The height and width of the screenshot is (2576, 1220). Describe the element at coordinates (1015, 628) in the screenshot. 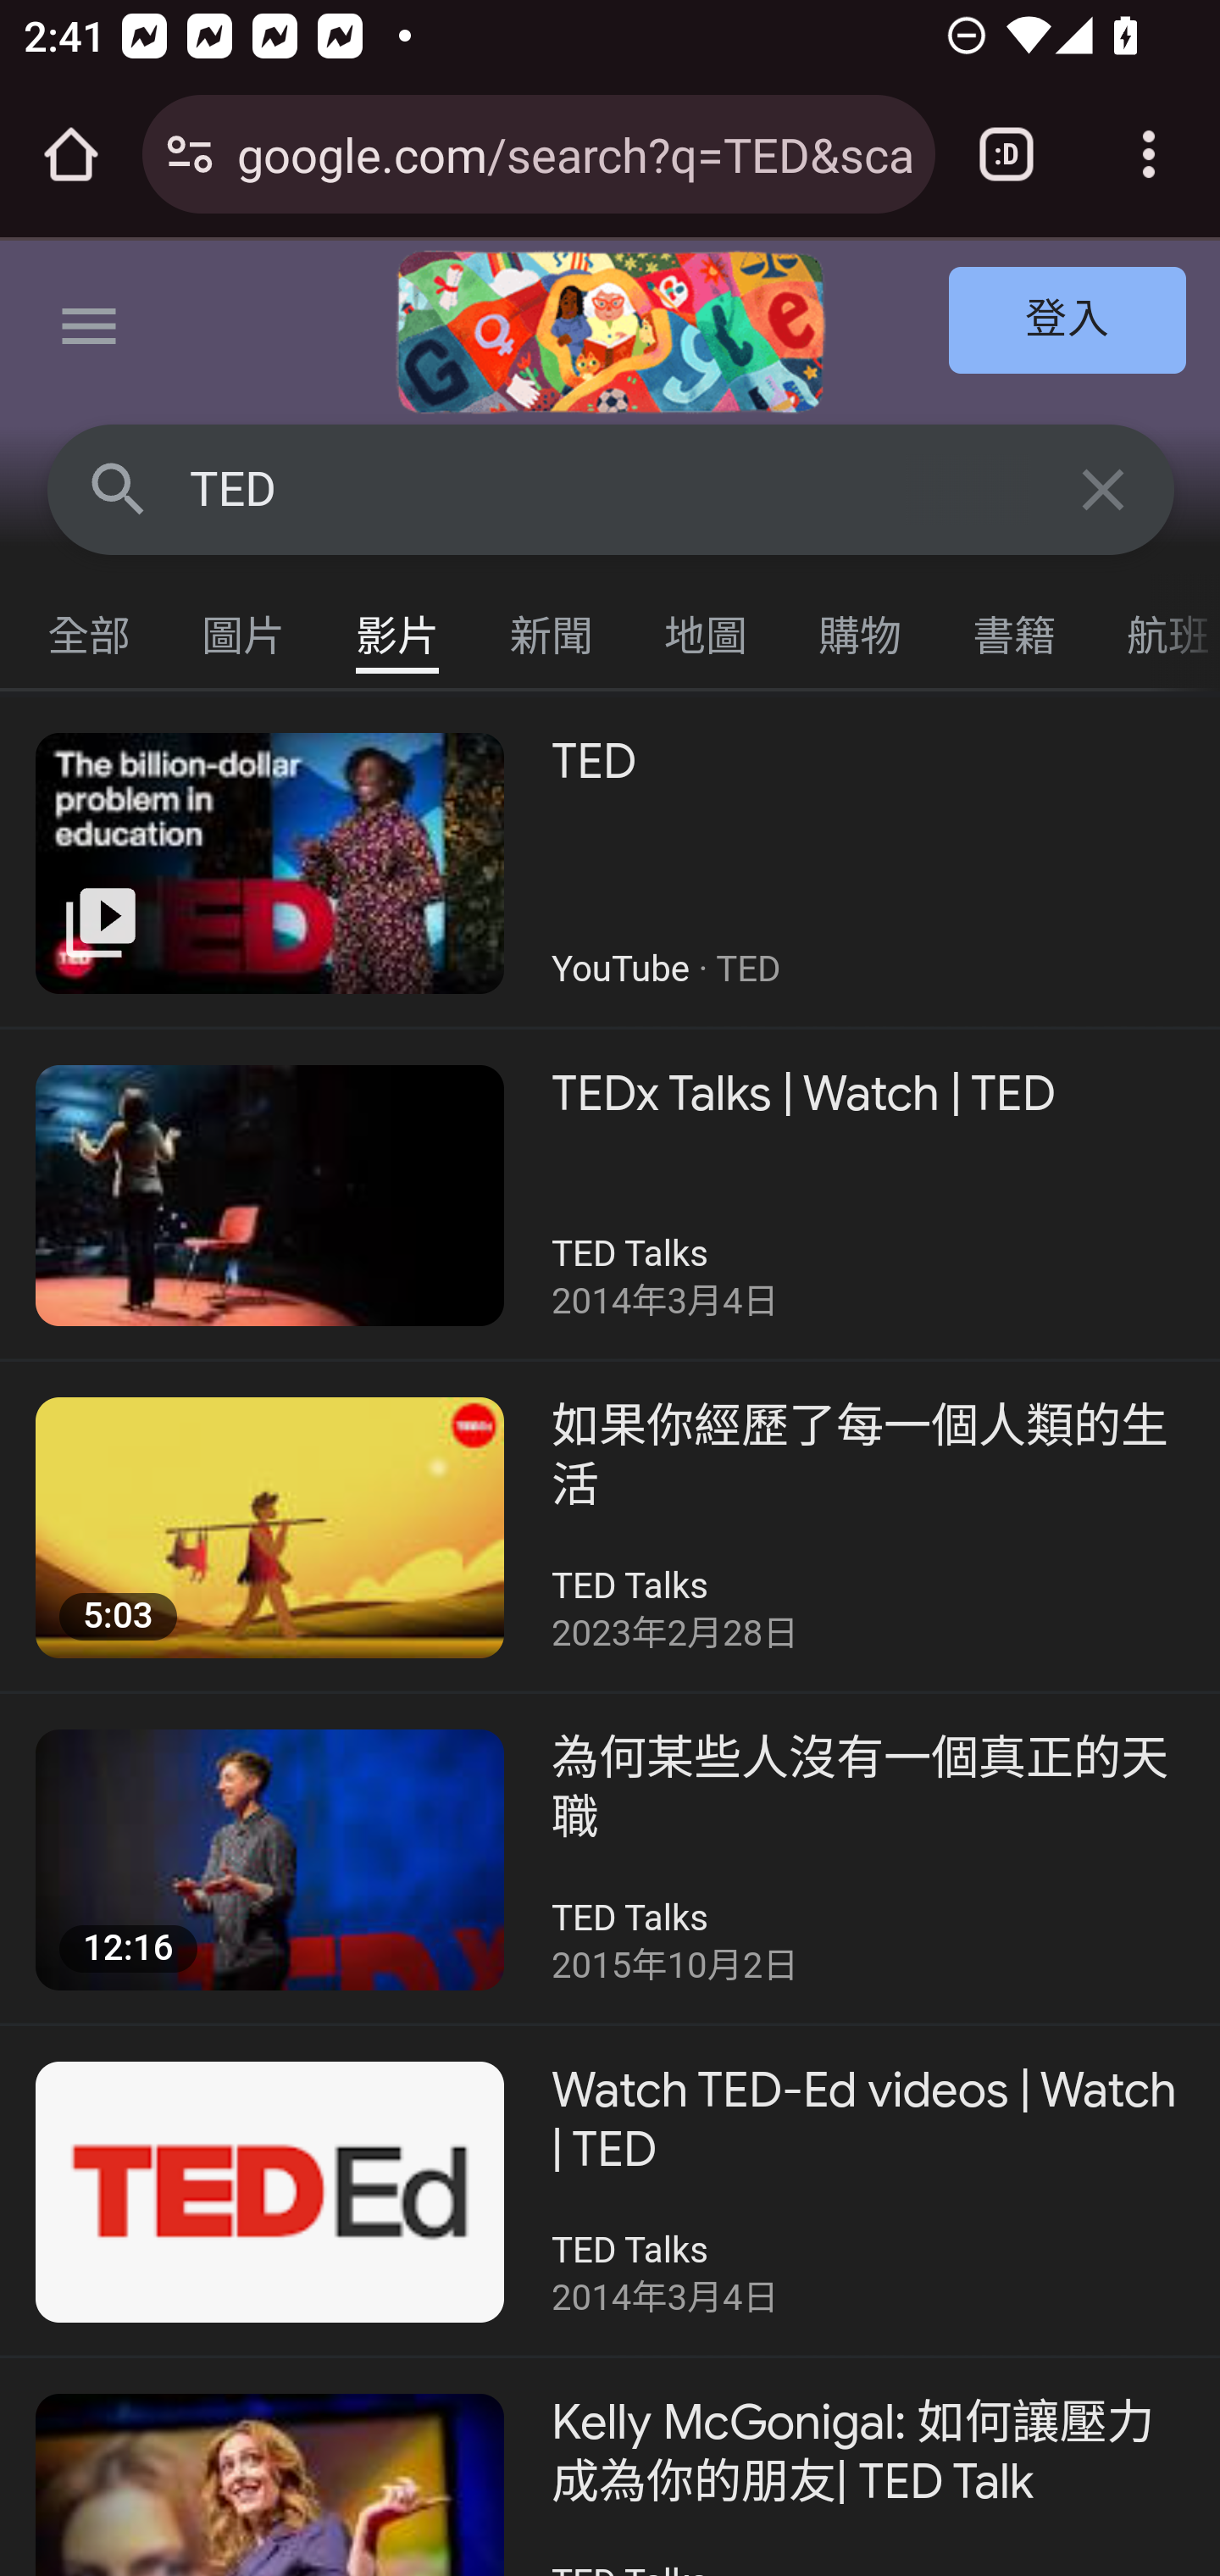

I see `書籍` at that location.